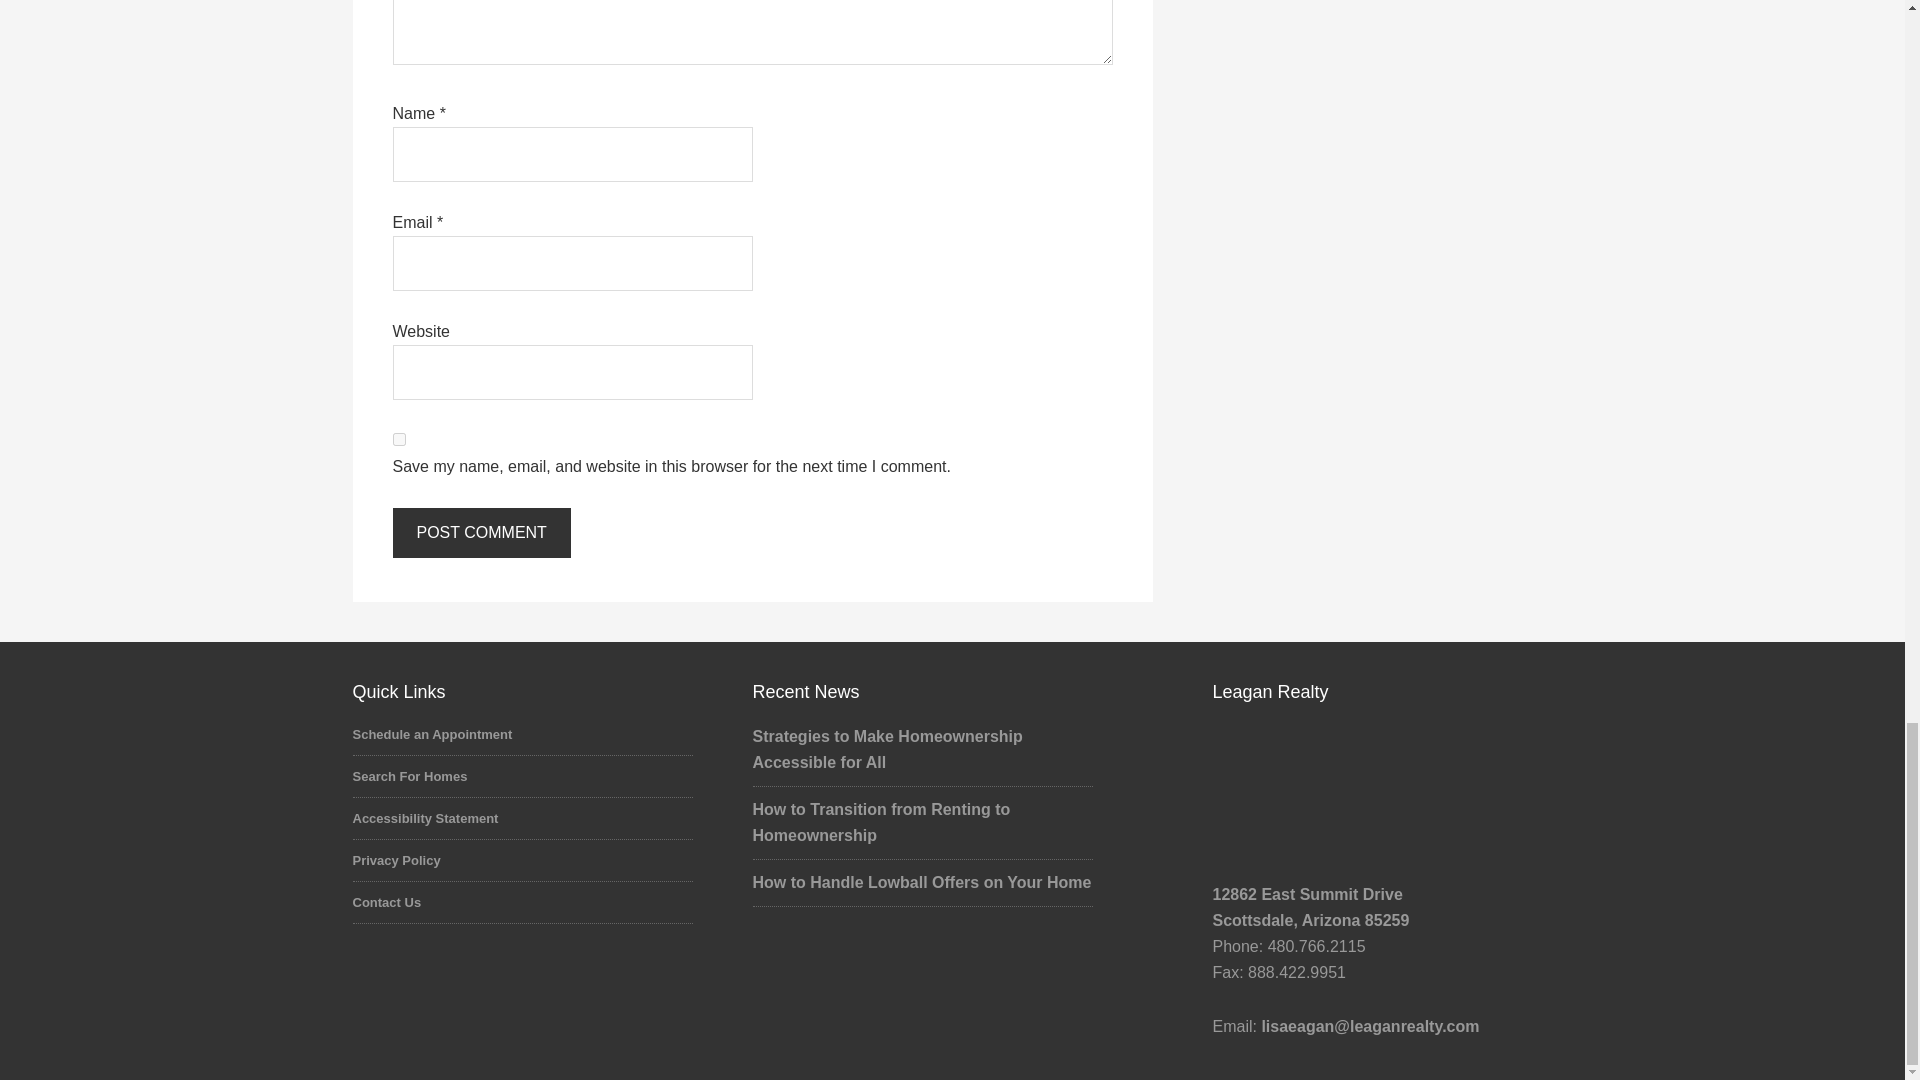  What do you see at coordinates (395, 860) in the screenshot?
I see `Privacy Policy` at bounding box center [395, 860].